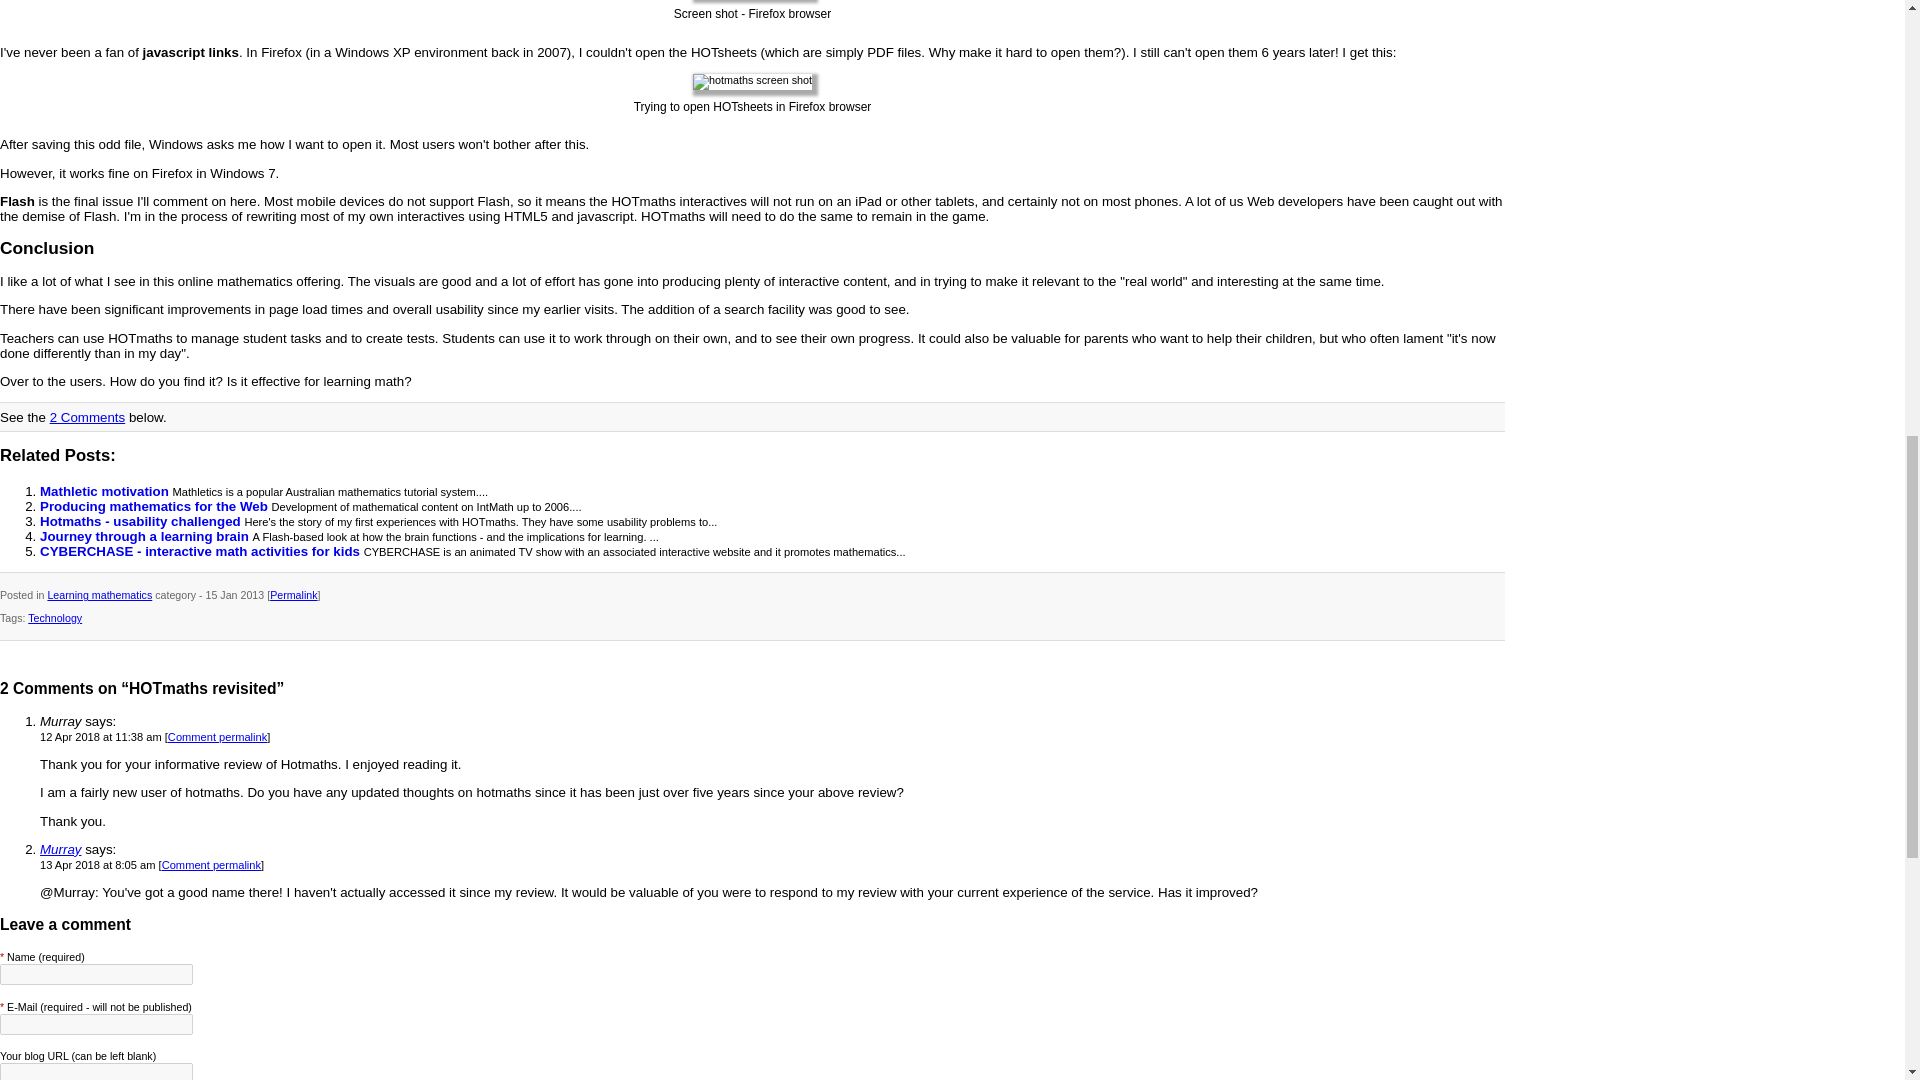 The width and height of the screenshot is (1920, 1080). What do you see at coordinates (55, 618) in the screenshot?
I see `Technology` at bounding box center [55, 618].